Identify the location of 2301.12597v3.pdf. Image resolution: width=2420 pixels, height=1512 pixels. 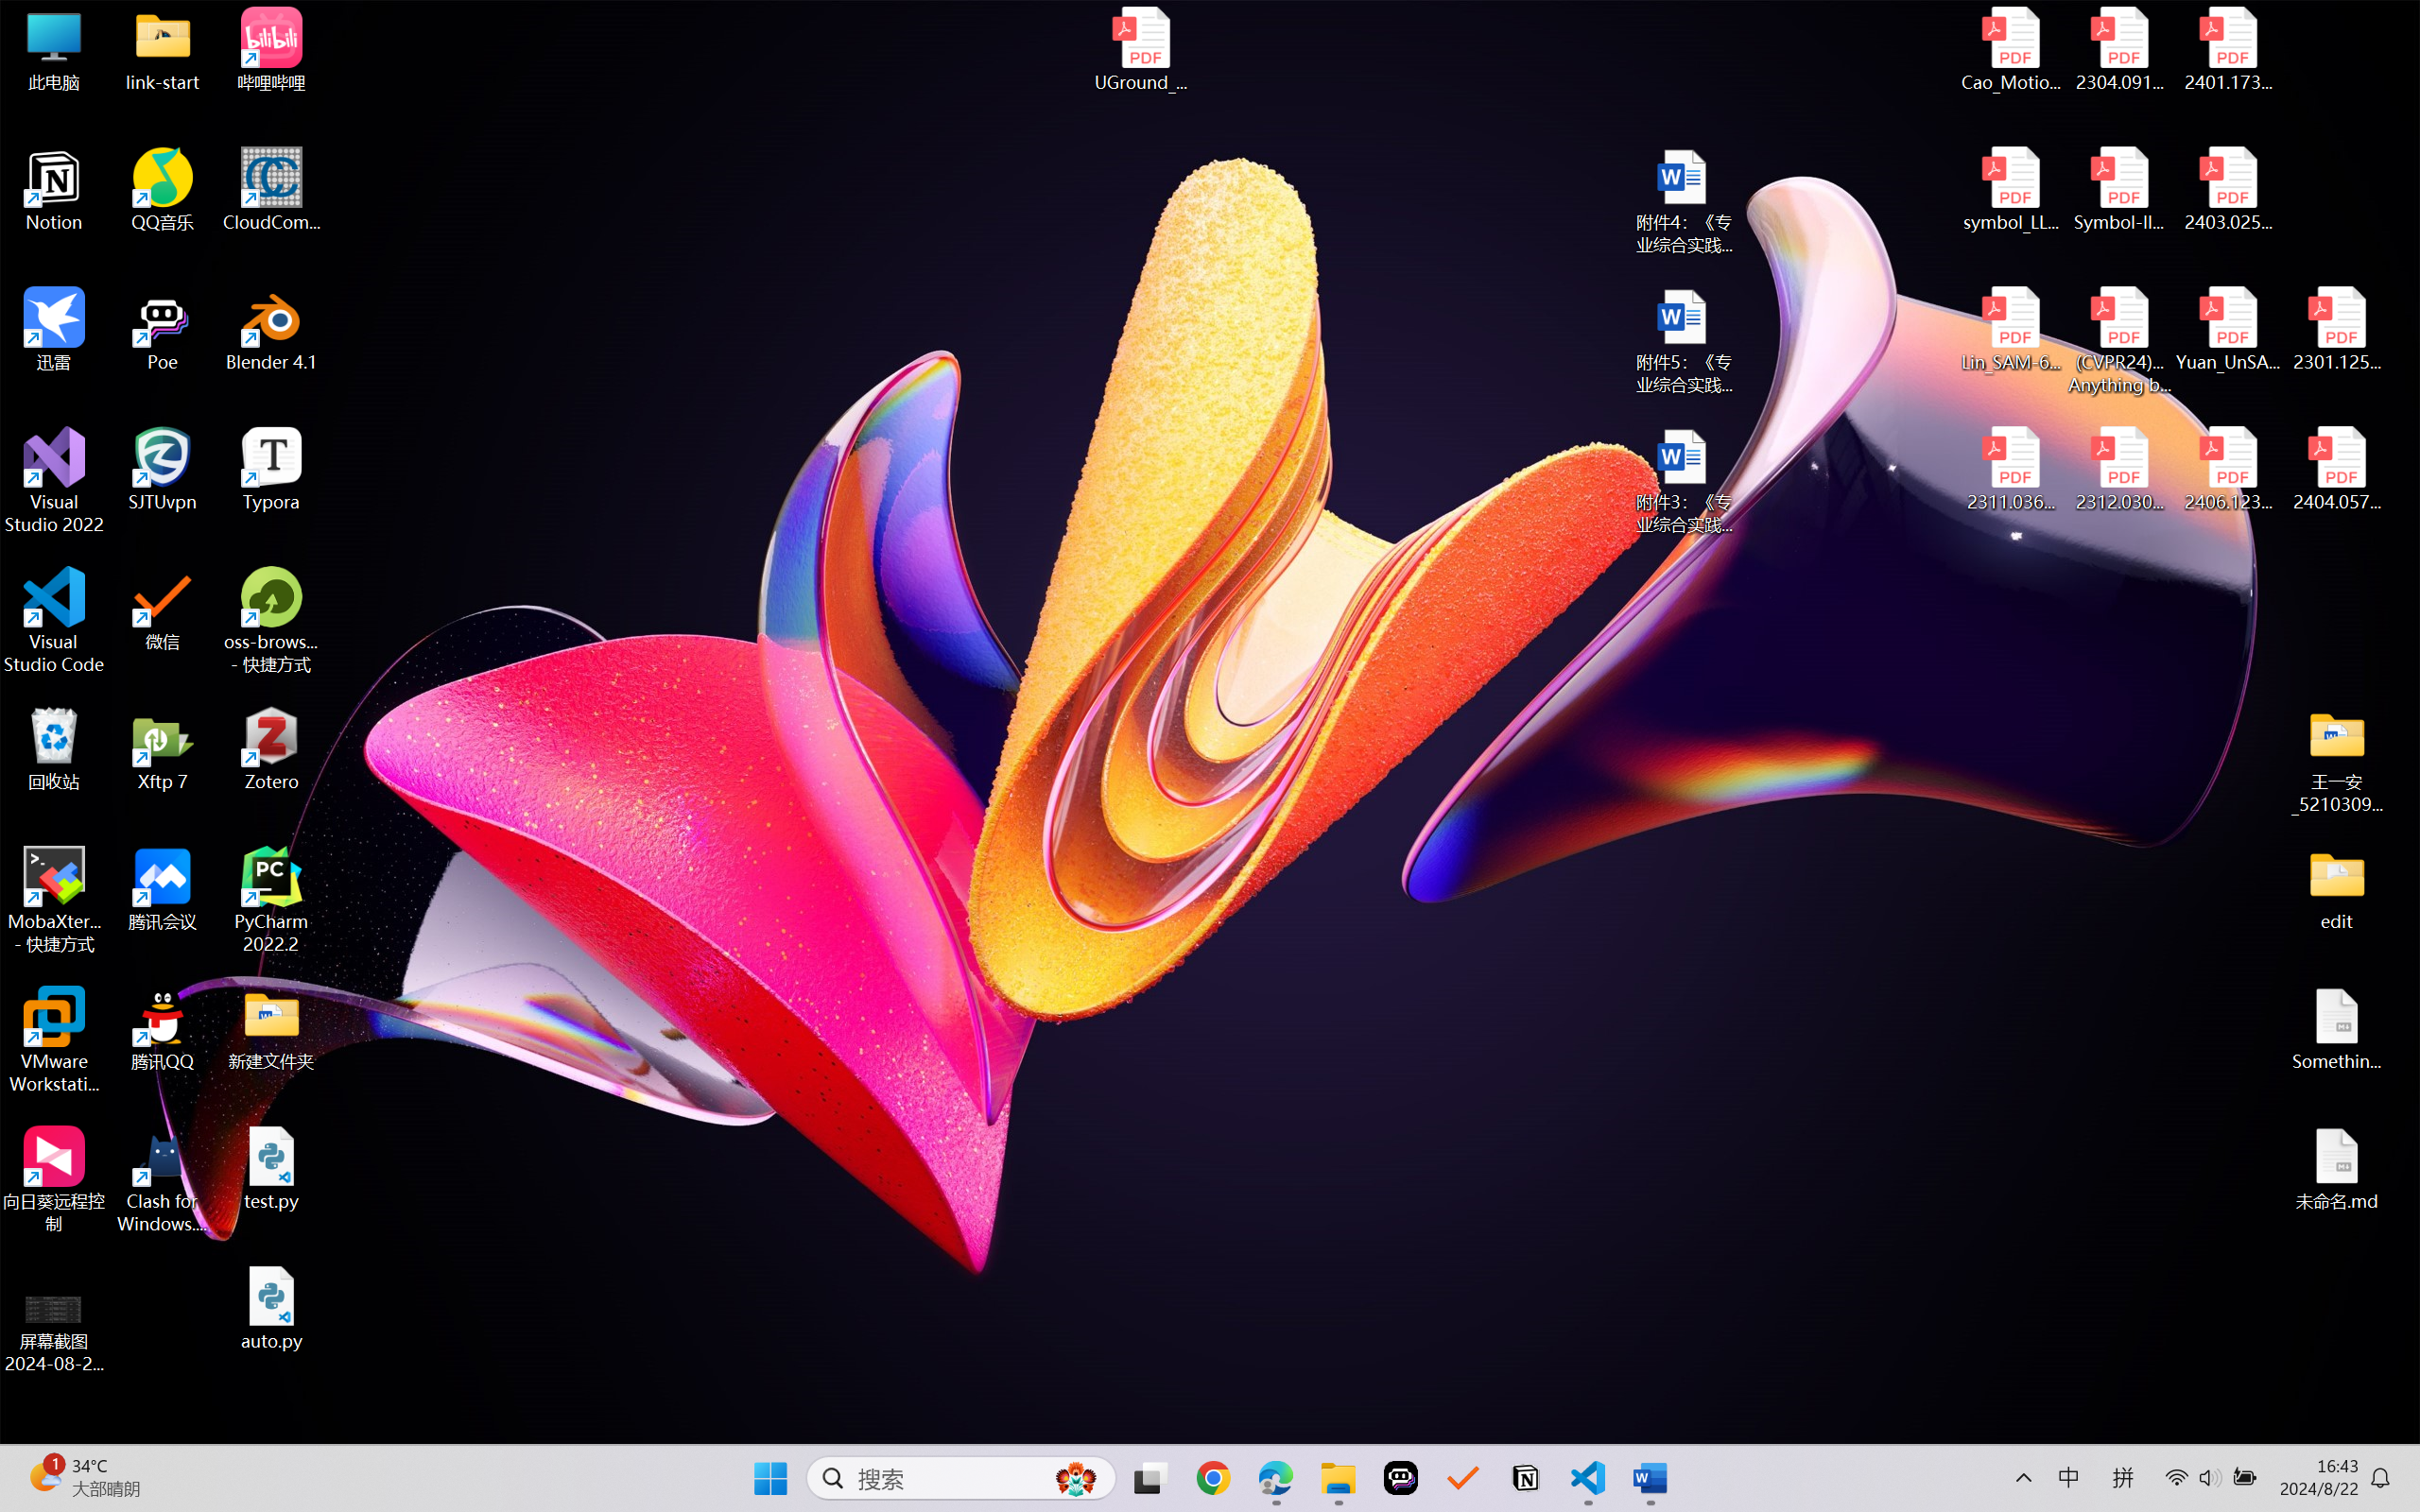
(2337, 329).